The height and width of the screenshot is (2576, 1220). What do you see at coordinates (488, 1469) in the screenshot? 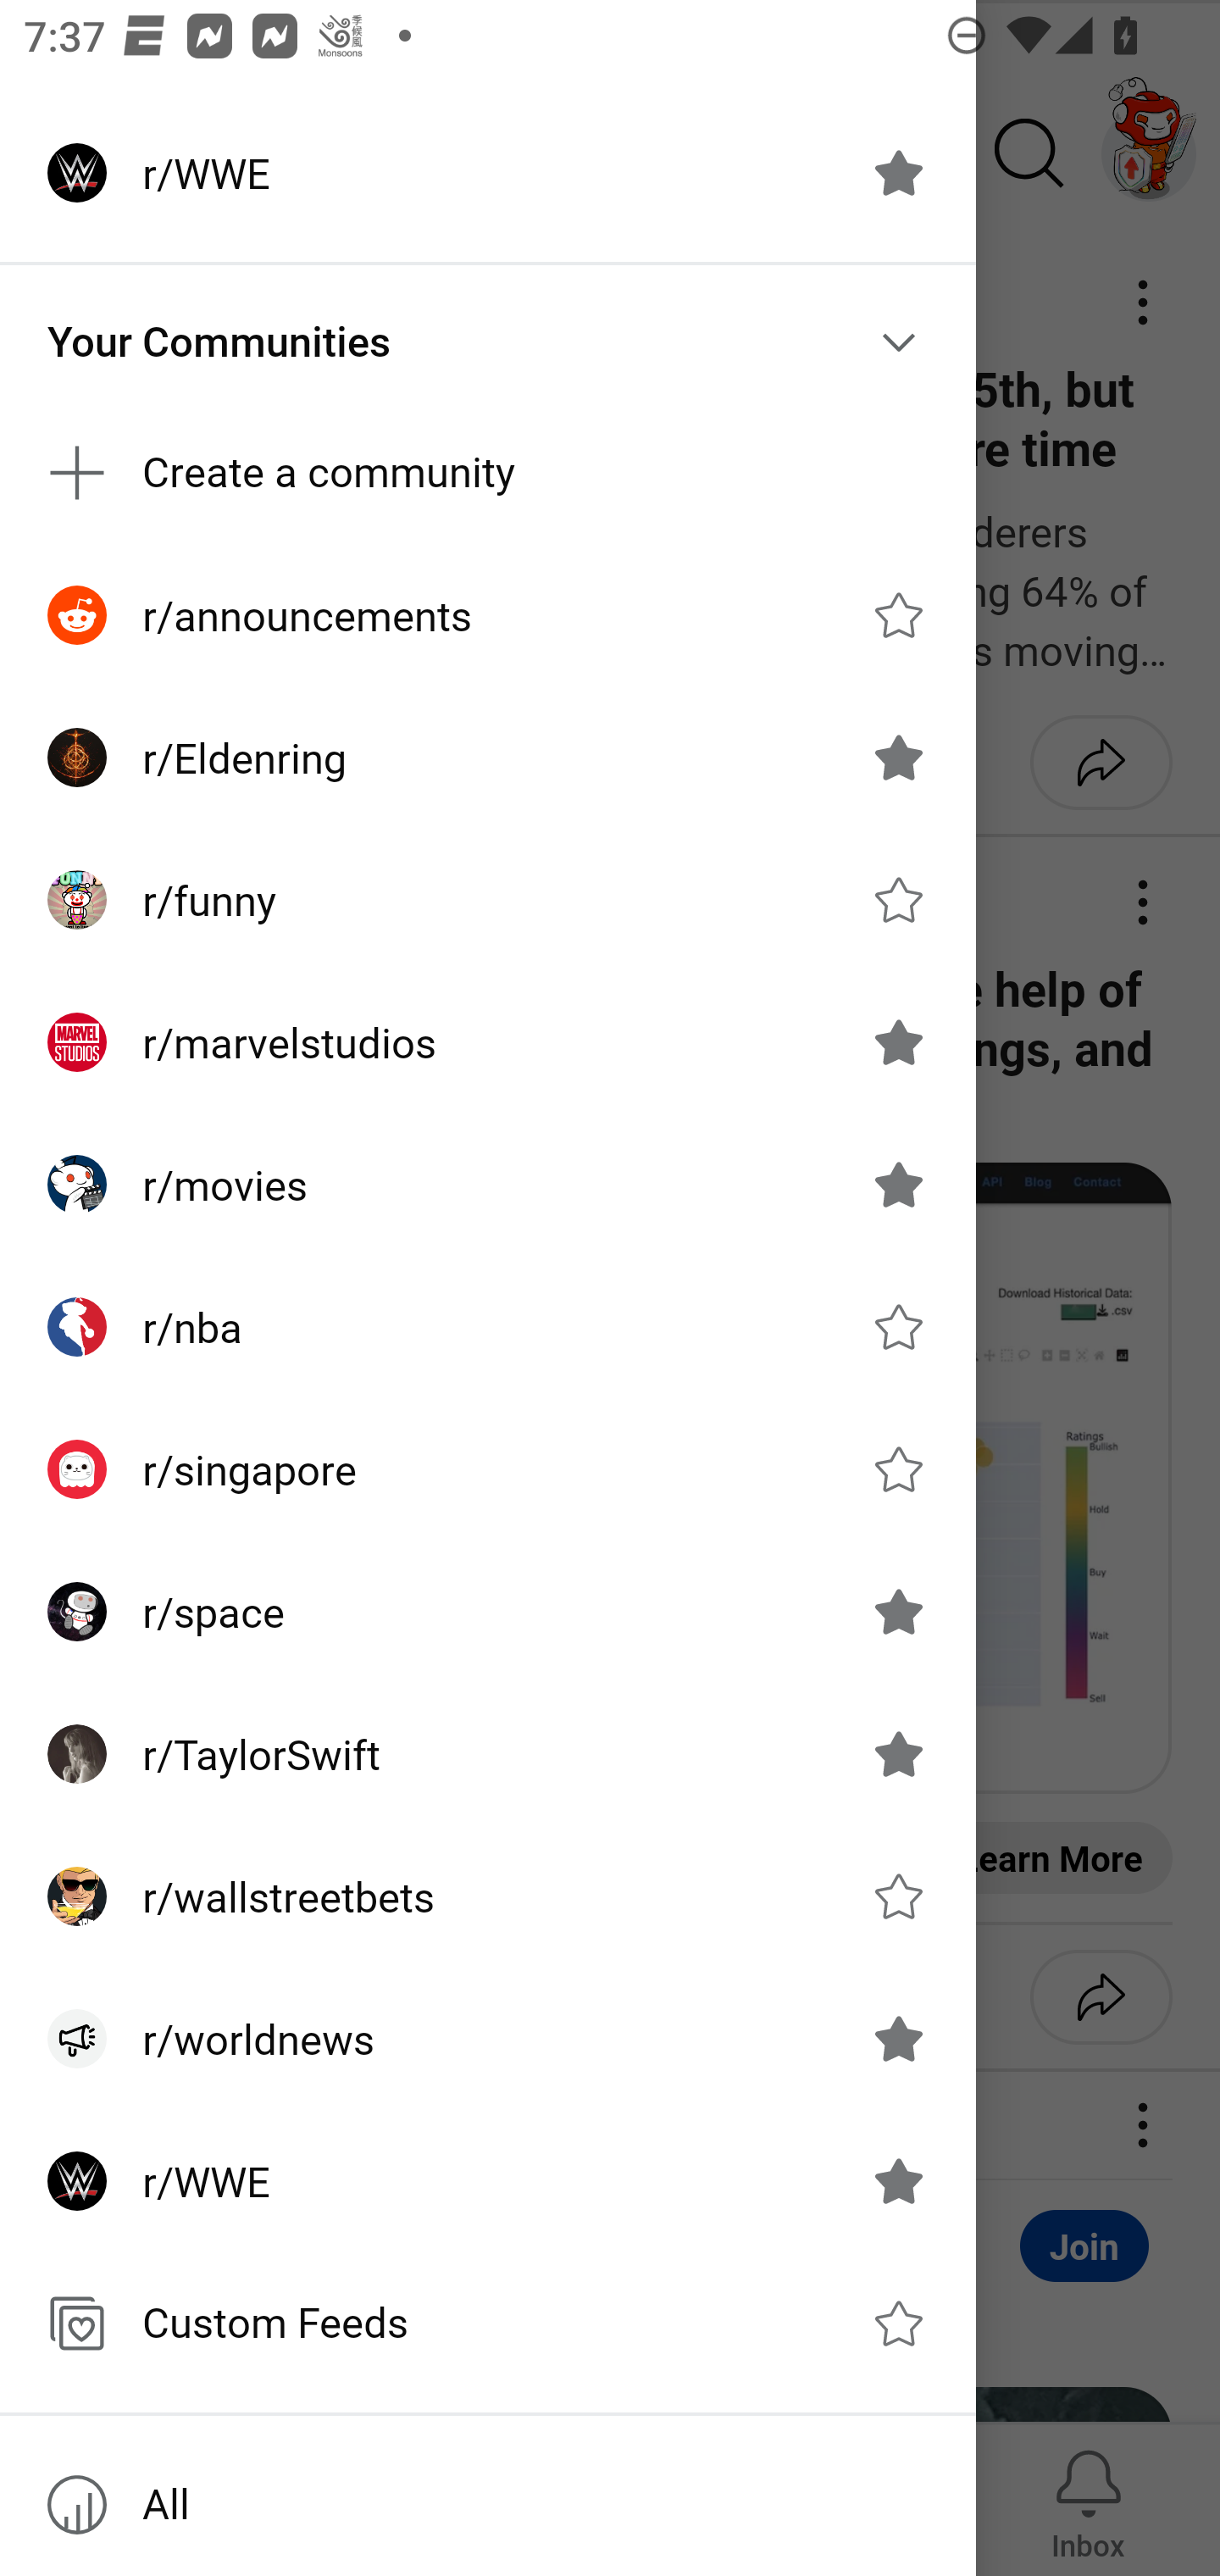
I see `r/singapore Favorite r/singapore` at bounding box center [488, 1469].